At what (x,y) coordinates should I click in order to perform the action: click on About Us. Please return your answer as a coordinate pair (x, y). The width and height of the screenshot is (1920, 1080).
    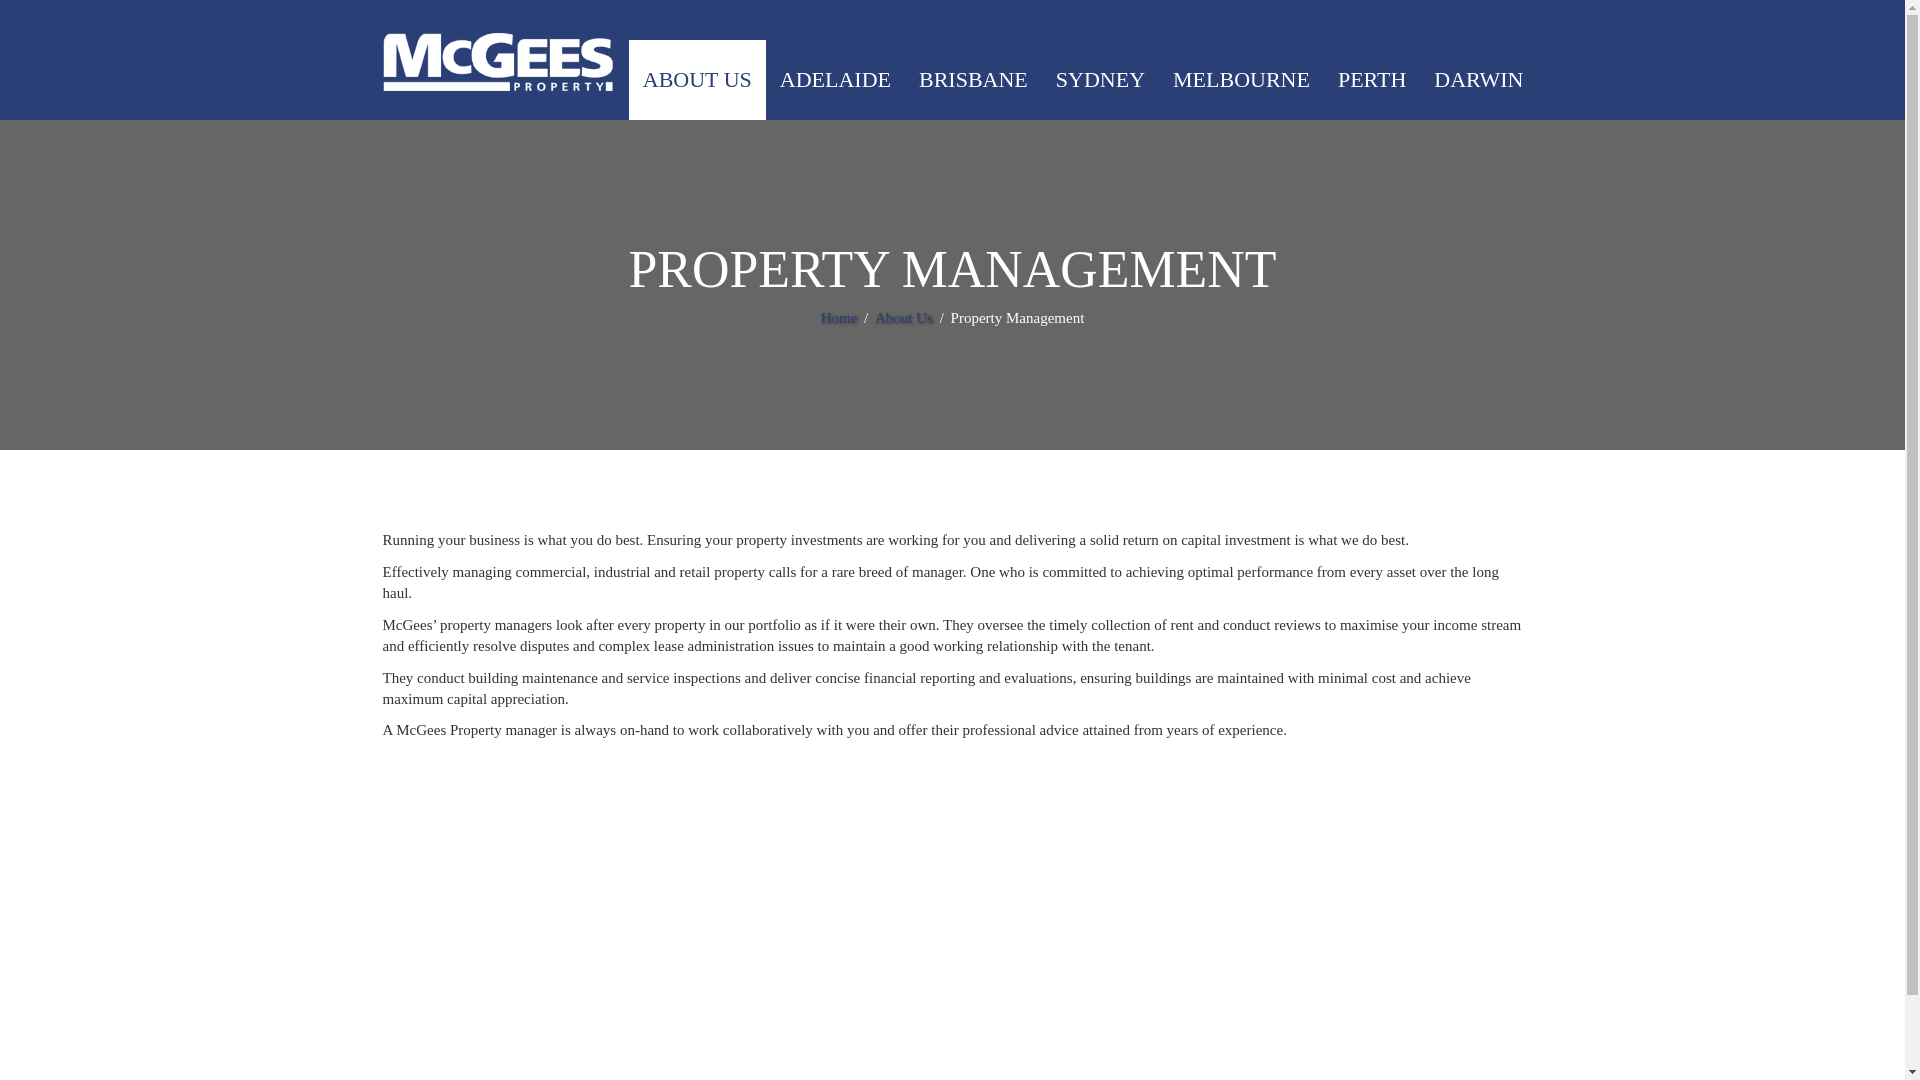
    Looking at the image, I should click on (906, 318).